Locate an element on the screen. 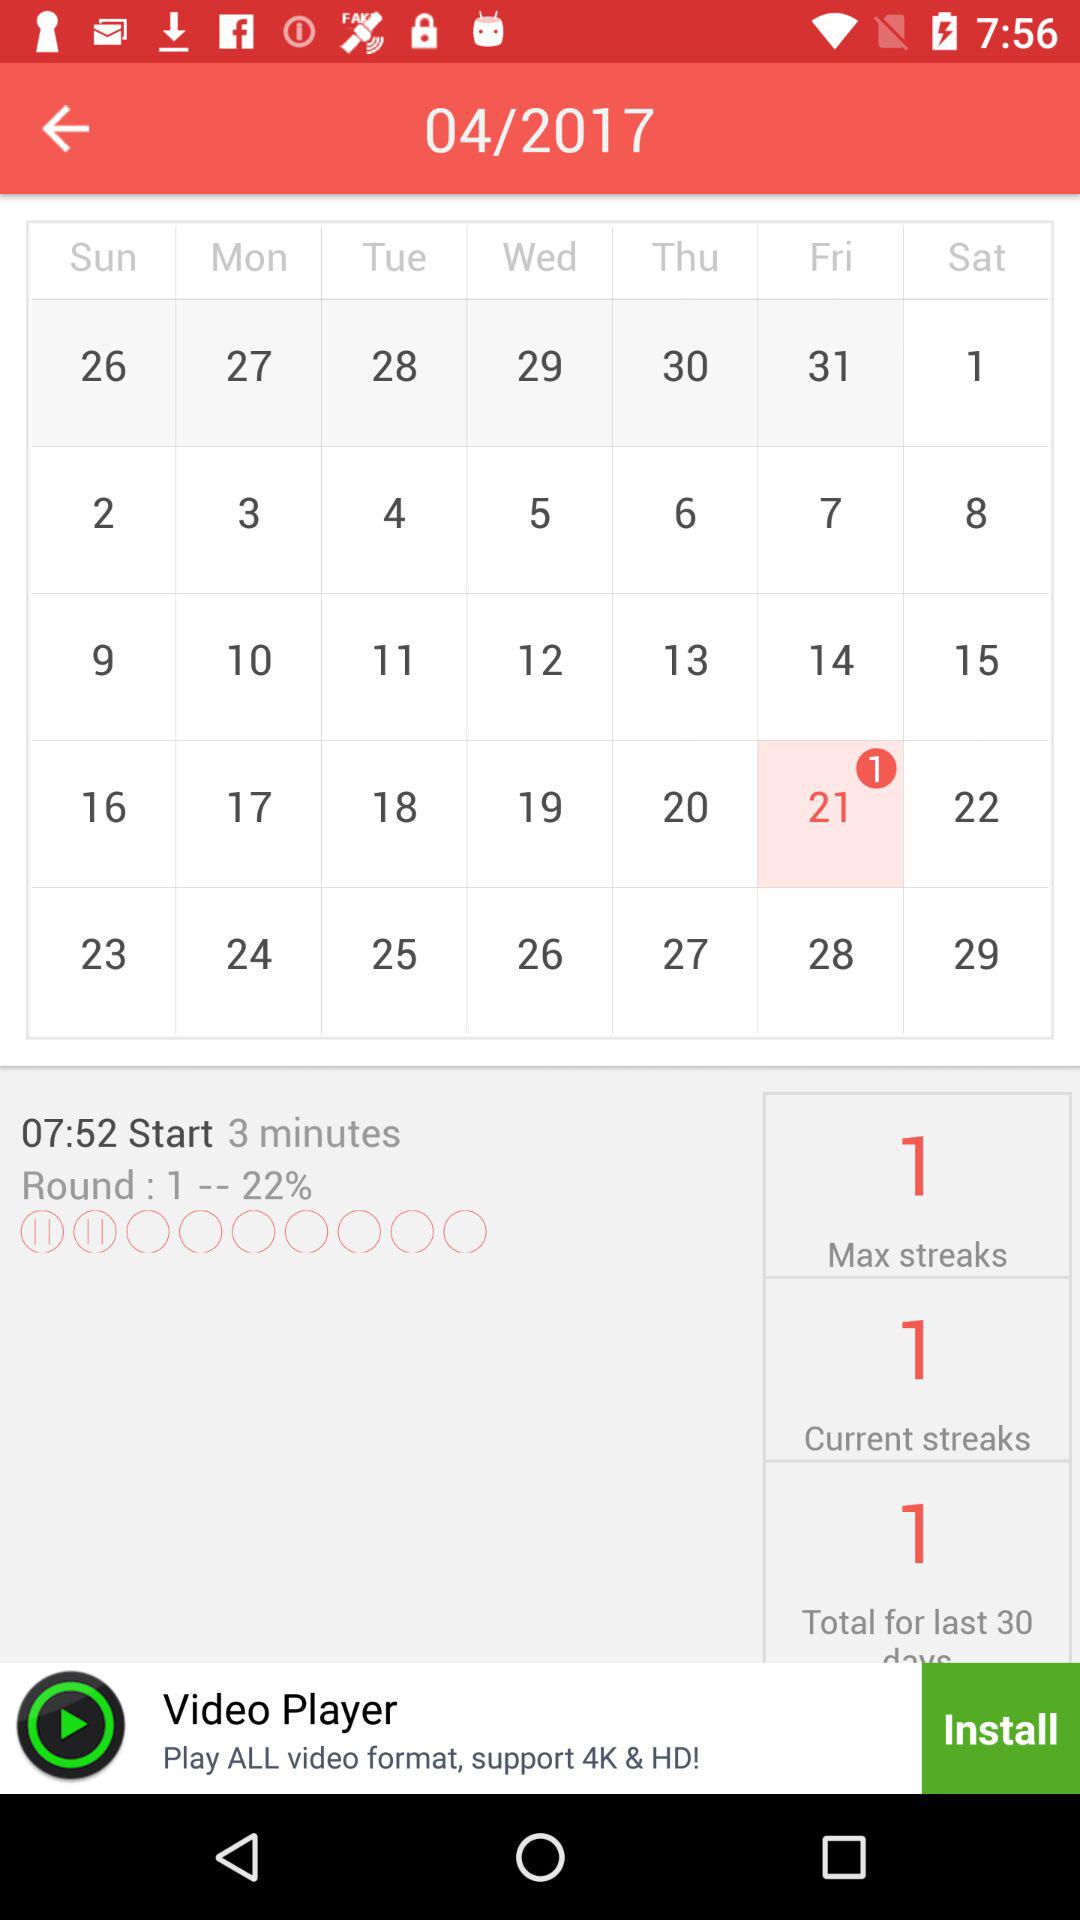 This screenshot has width=1080, height=1920. turn on 07:52 start item is located at coordinates (117, 1131).